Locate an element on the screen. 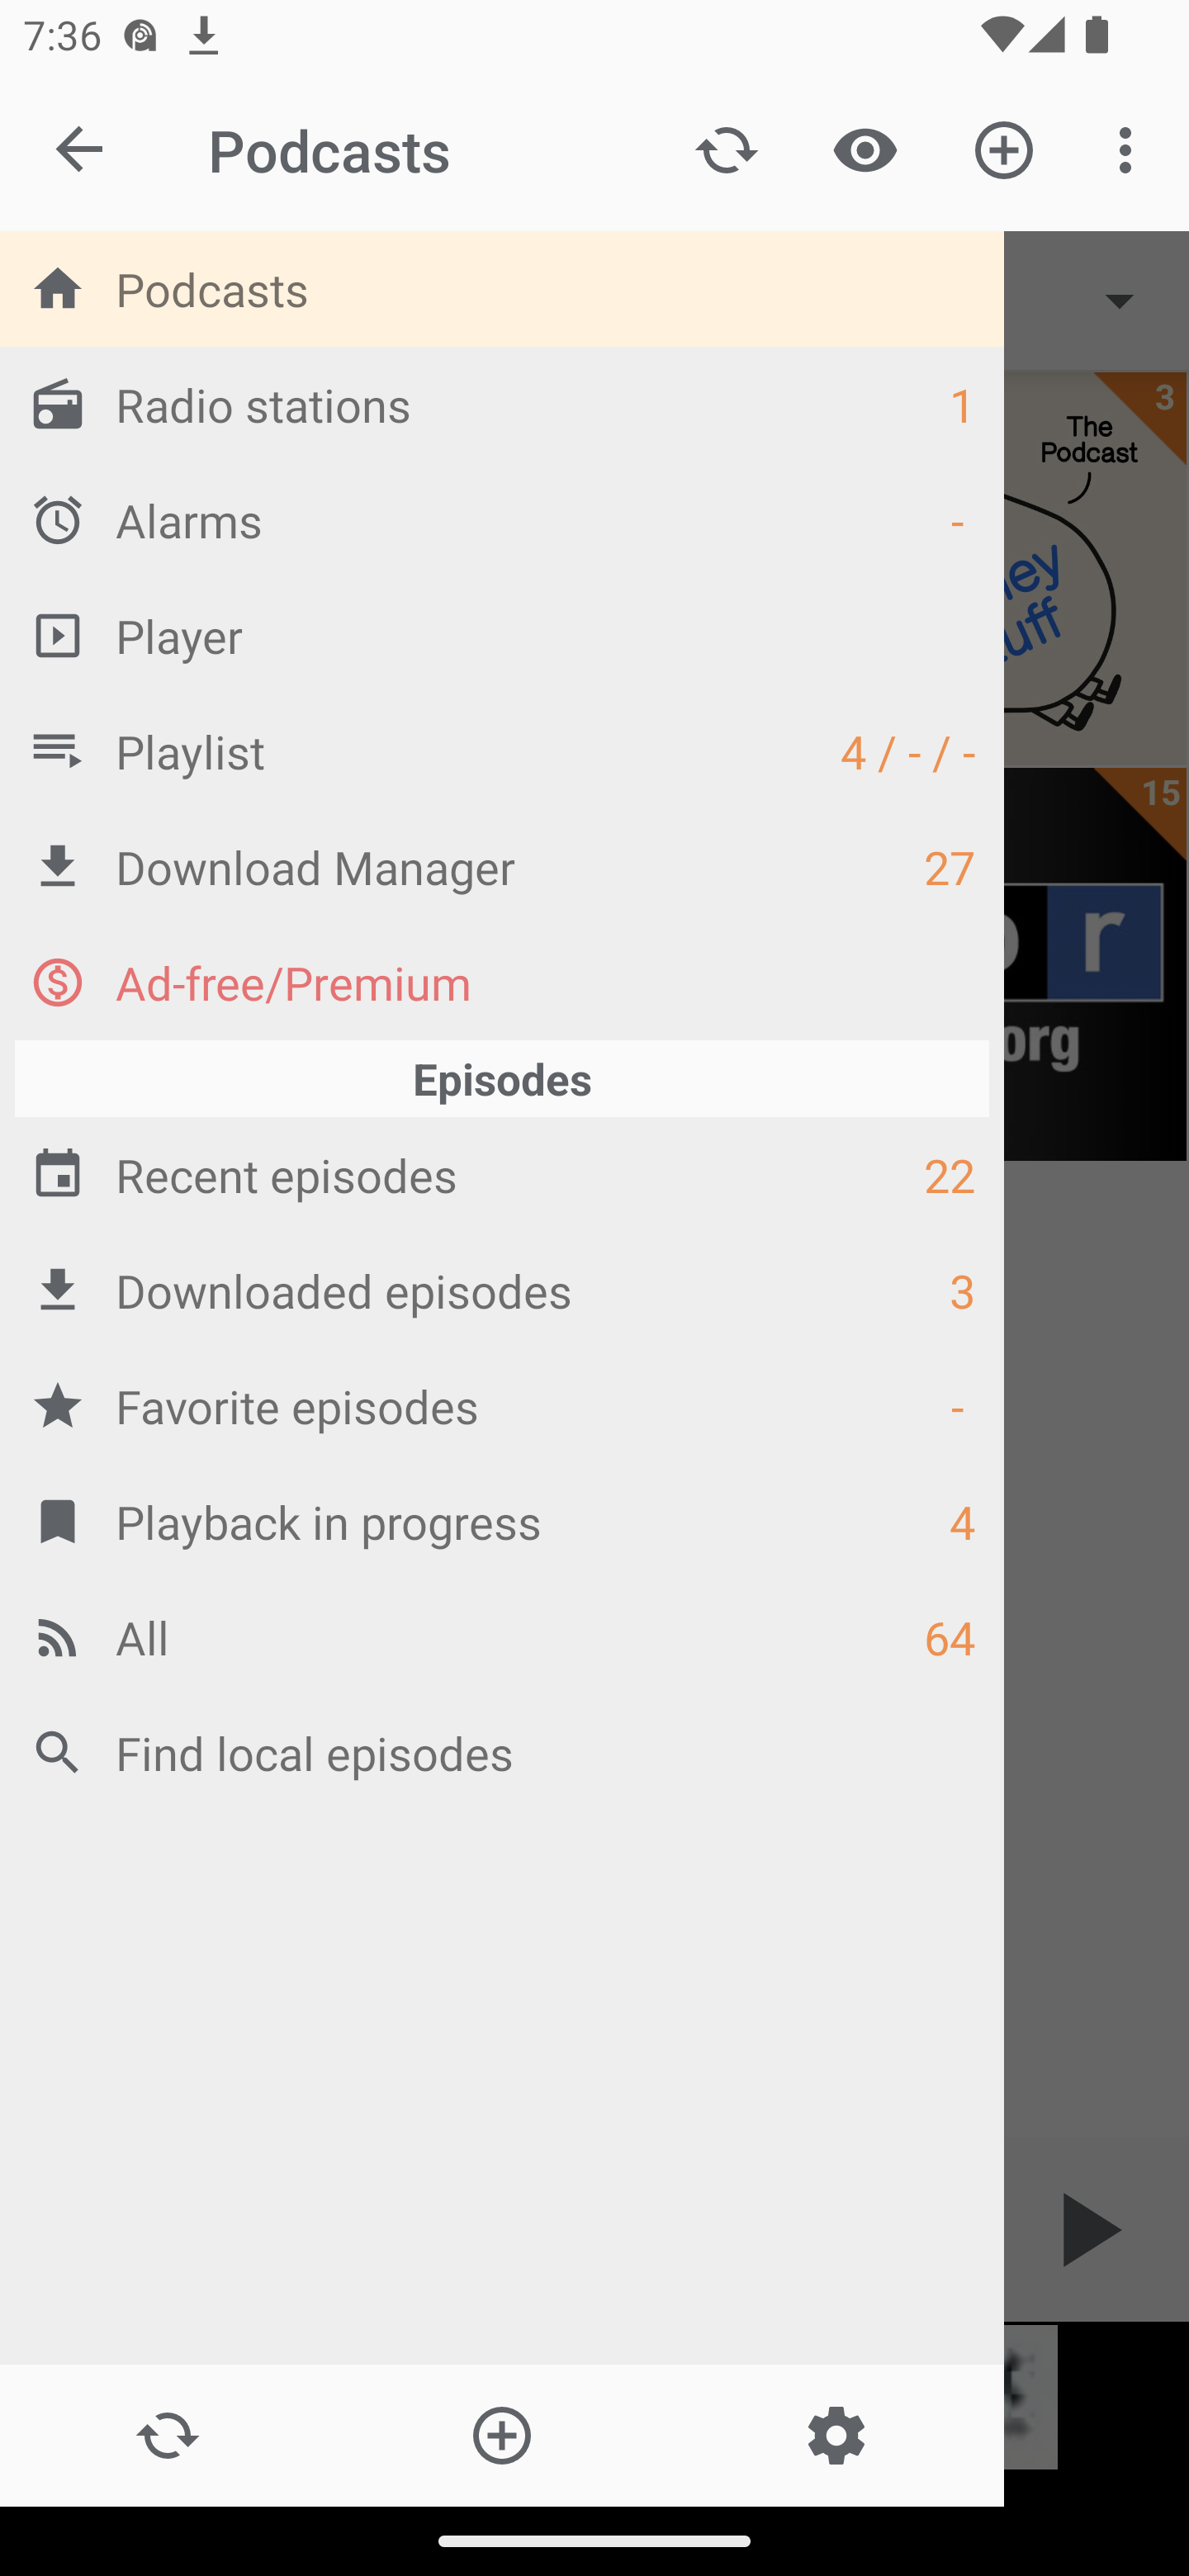 The width and height of the screenshot is (1189, 2576). Podcasts is located at coordinates (502, 289).